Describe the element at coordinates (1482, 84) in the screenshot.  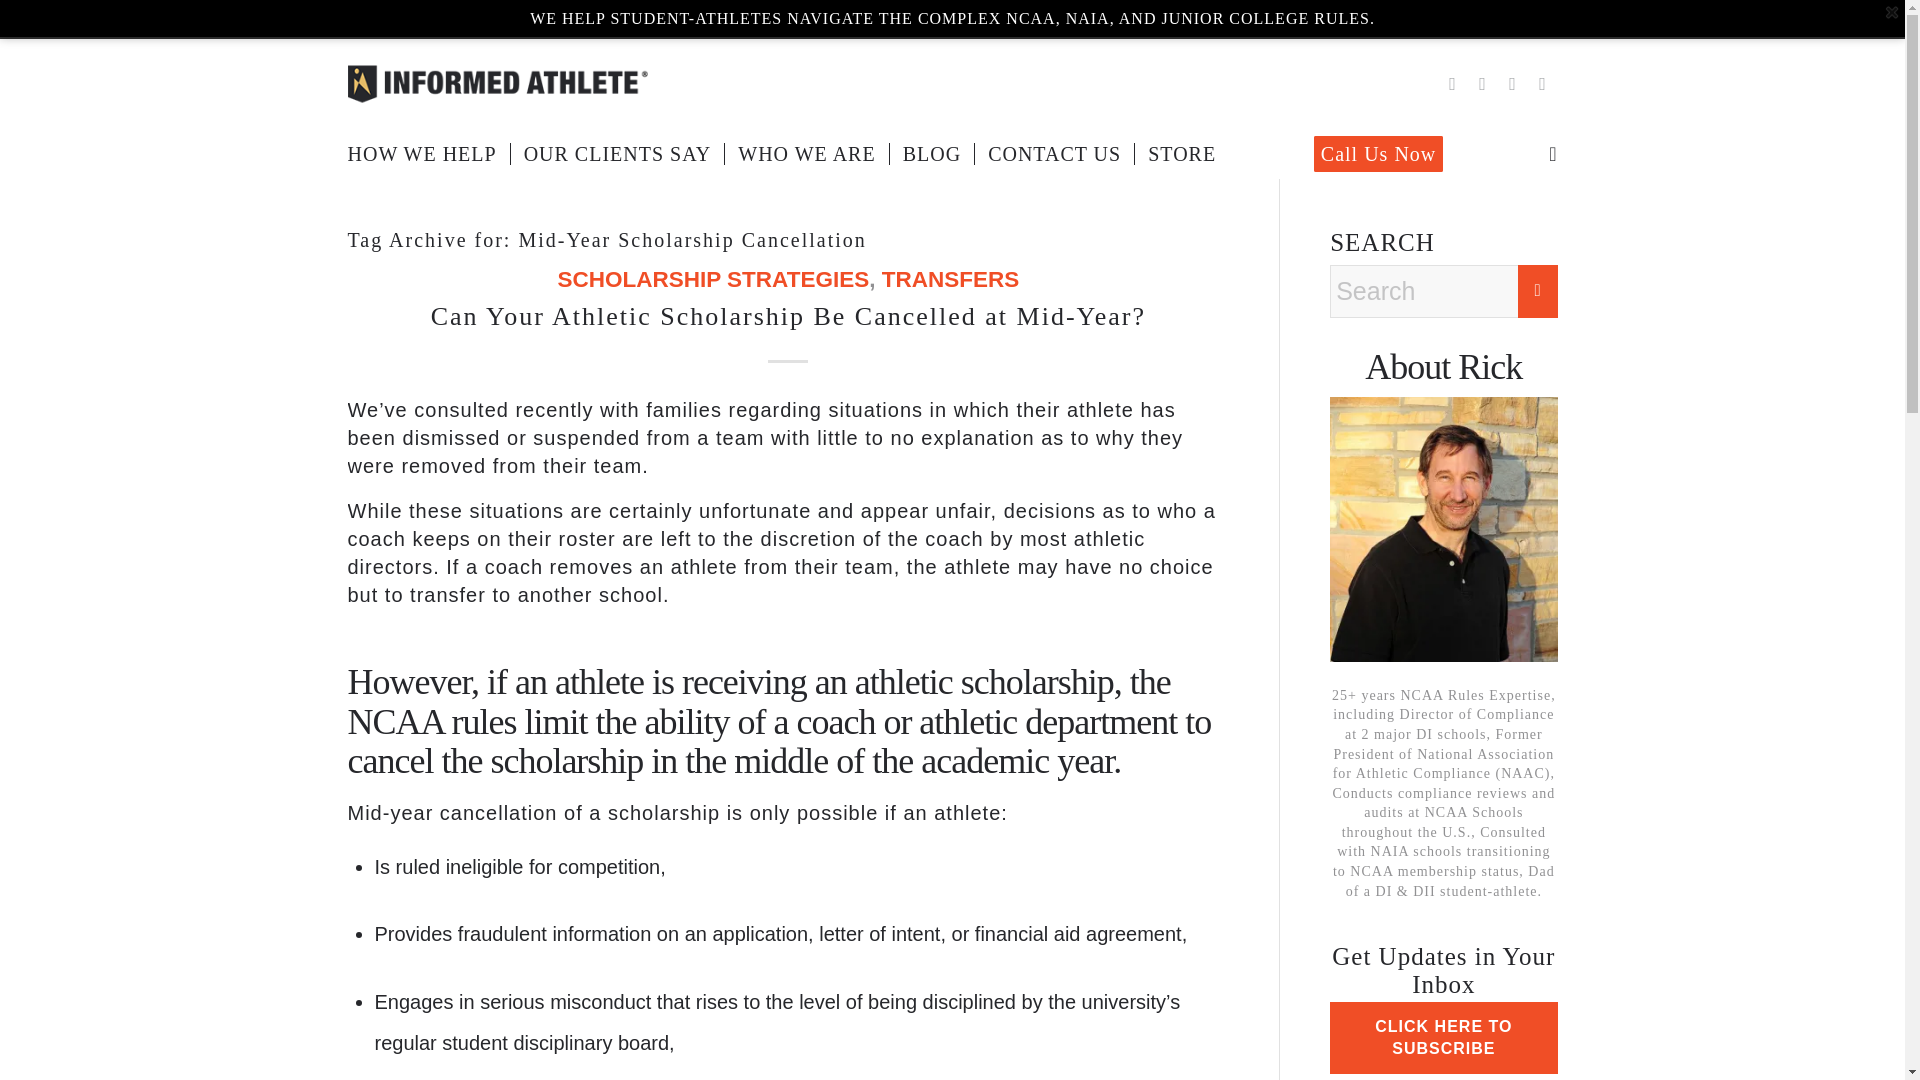
I see `Facebook` at that location.